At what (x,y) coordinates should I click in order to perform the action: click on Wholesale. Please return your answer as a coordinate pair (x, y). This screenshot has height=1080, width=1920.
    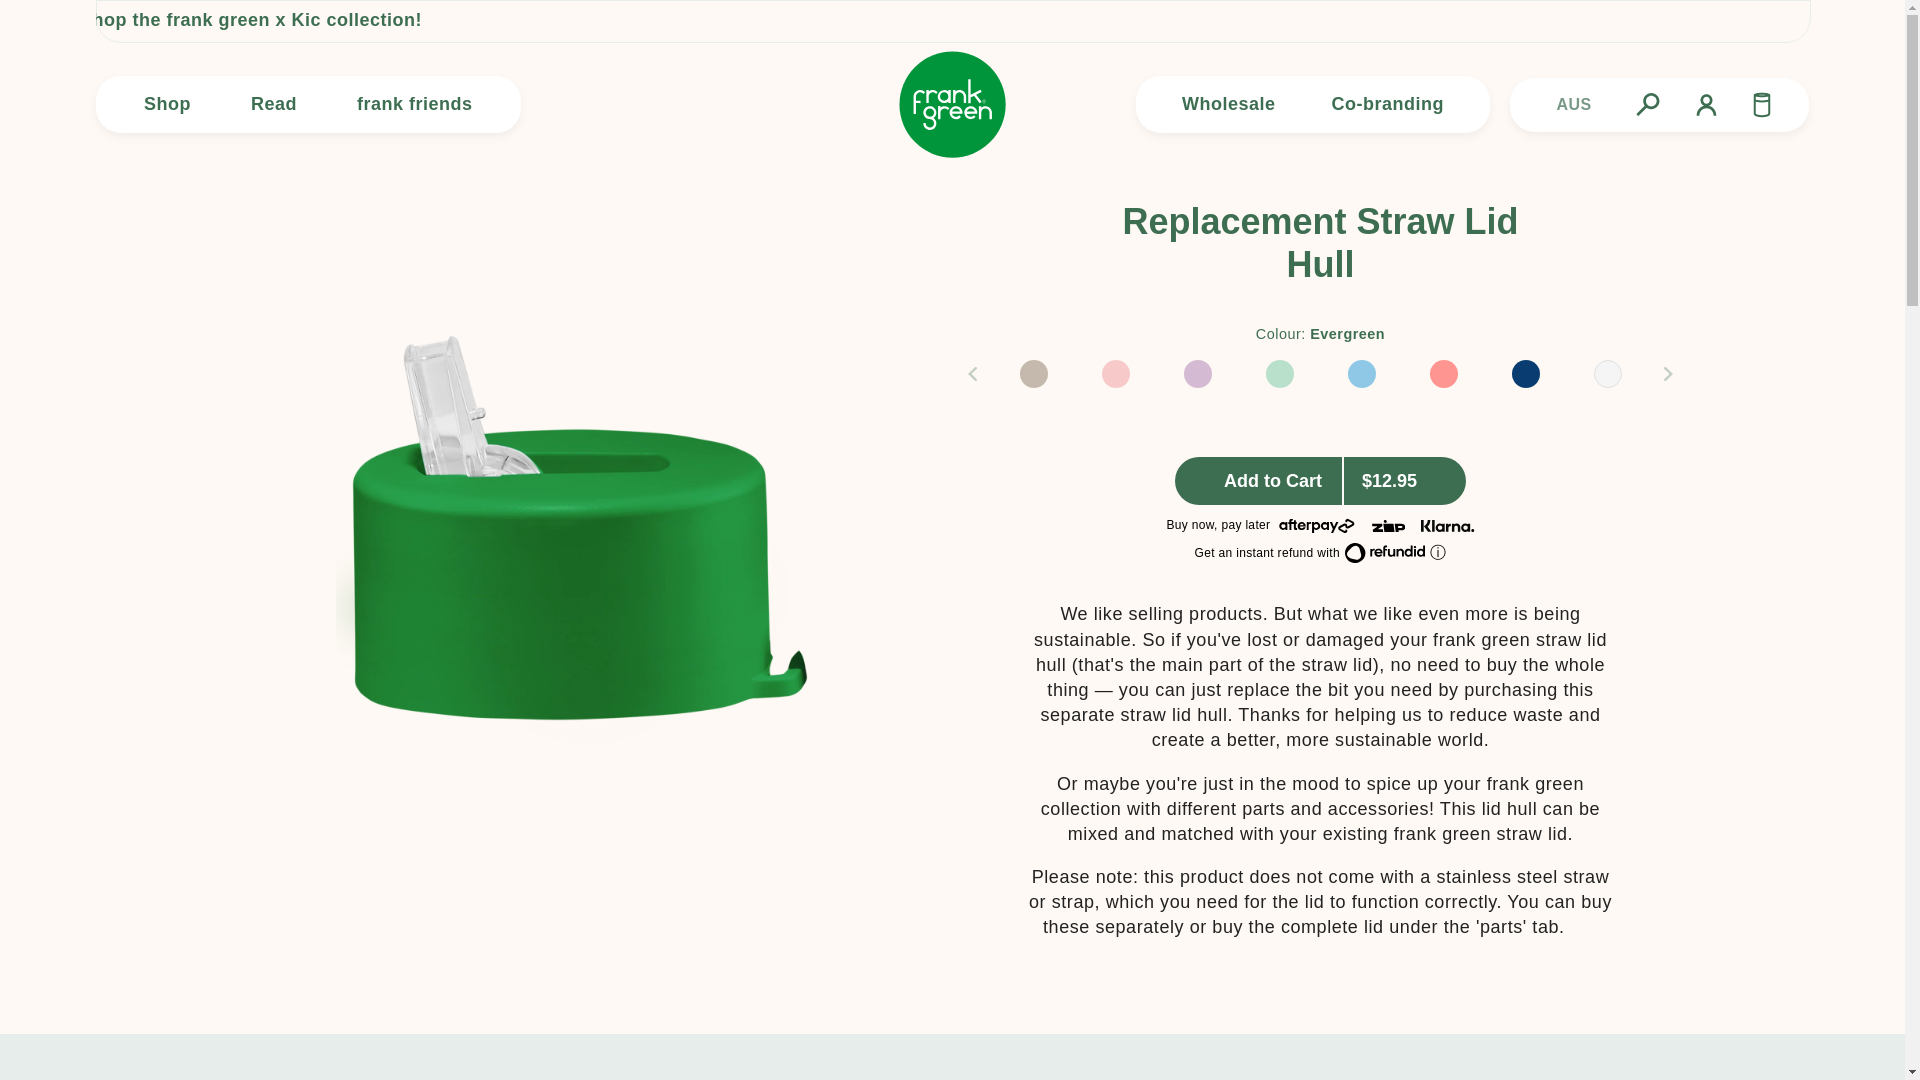
    Looking at the image, I should click on (1228, 104).